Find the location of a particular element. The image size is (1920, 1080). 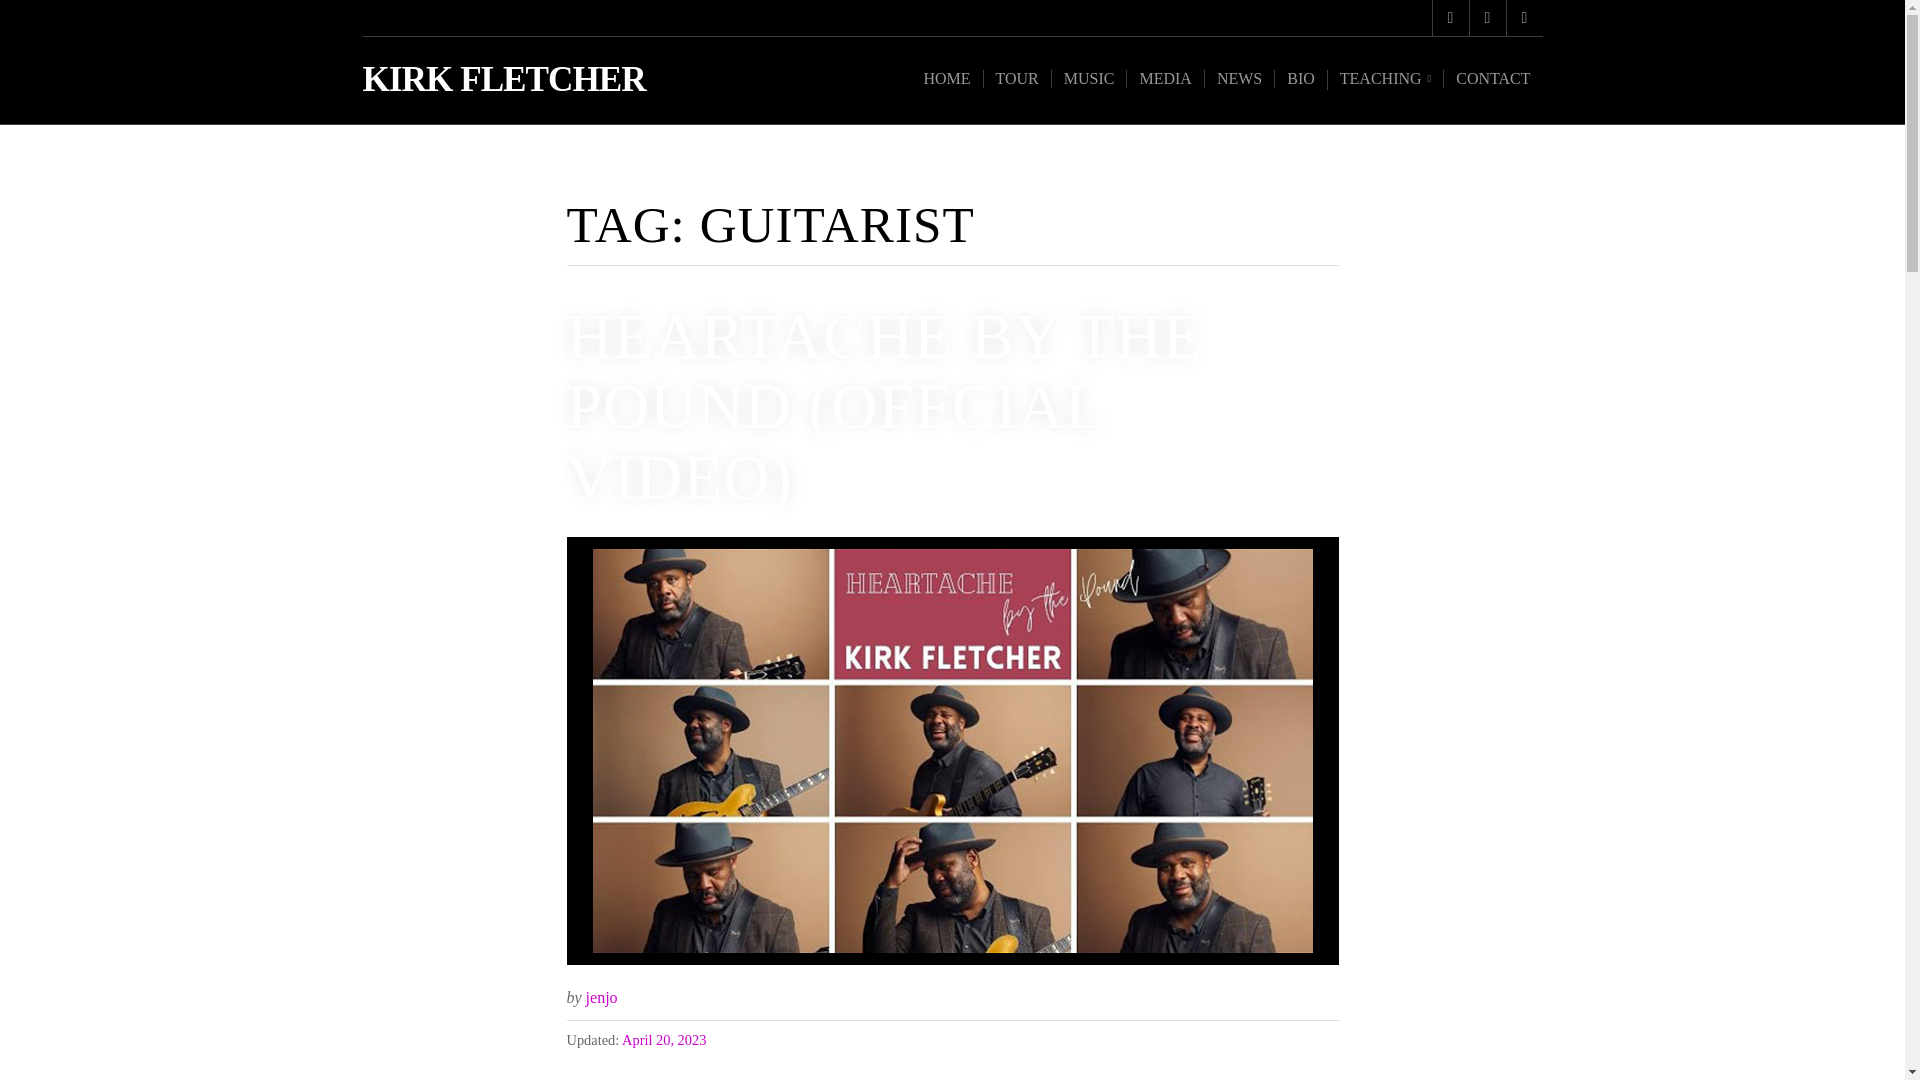

KIRK FLETCHER is located at coordinates (504, 80).